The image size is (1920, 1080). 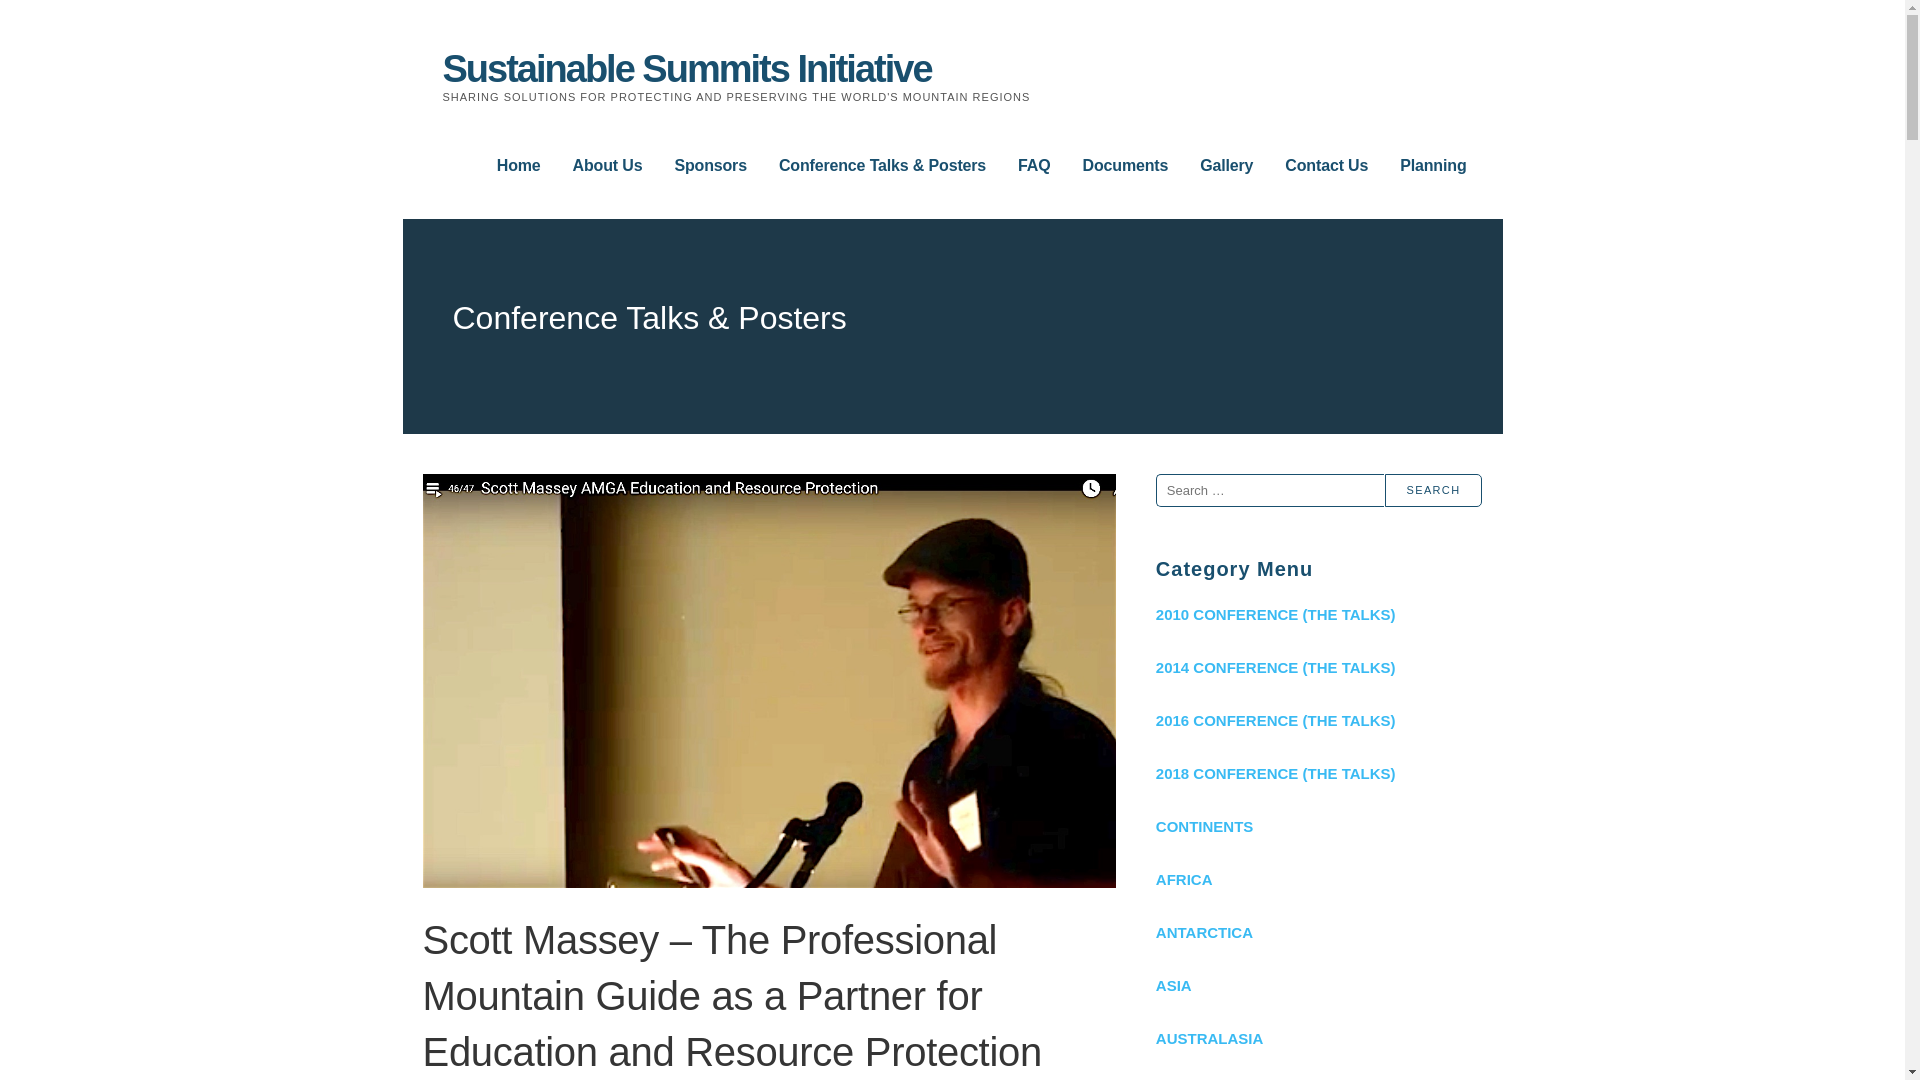 What do you see at coordinates (1432, 166) in the screenshot?
I see `Planning` at bounding box center [1432, 166].